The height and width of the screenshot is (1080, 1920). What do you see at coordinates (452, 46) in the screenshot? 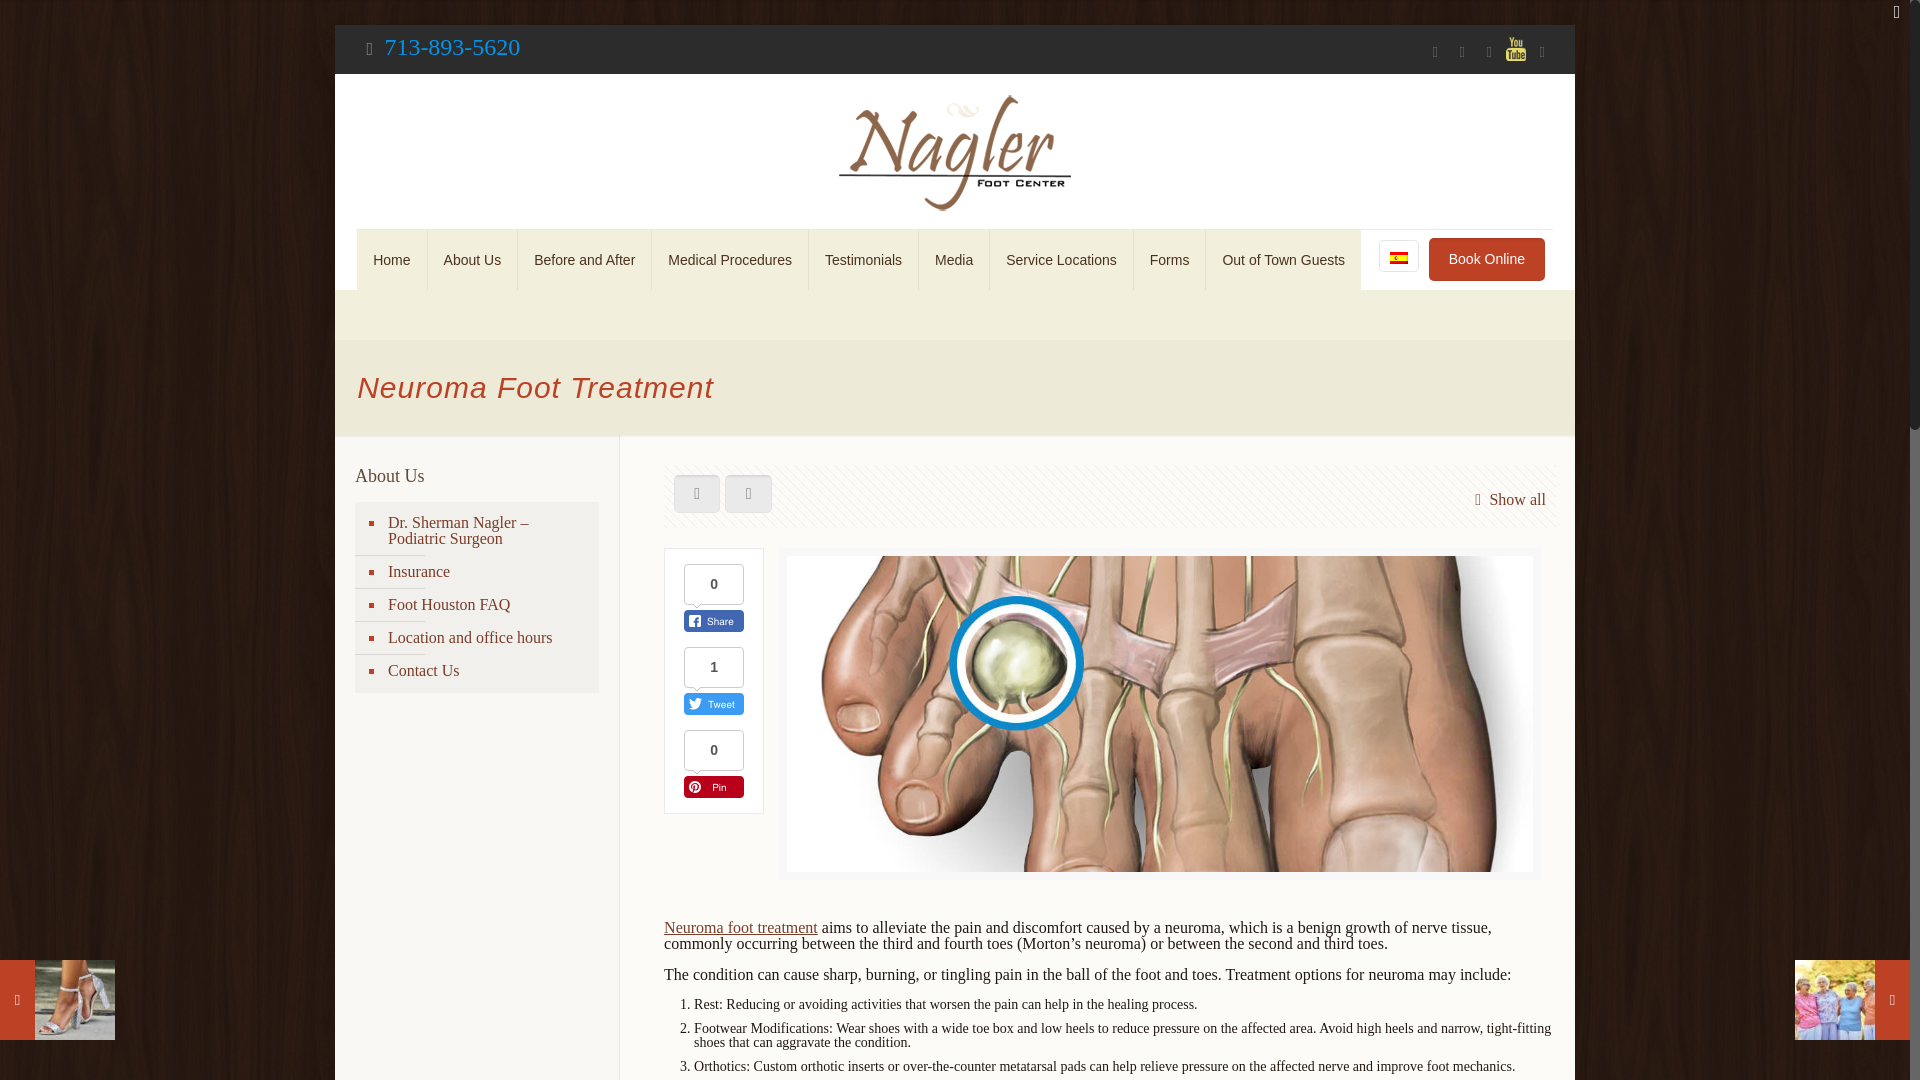
I see `713-893-5620` at bounding box center [452, 46].